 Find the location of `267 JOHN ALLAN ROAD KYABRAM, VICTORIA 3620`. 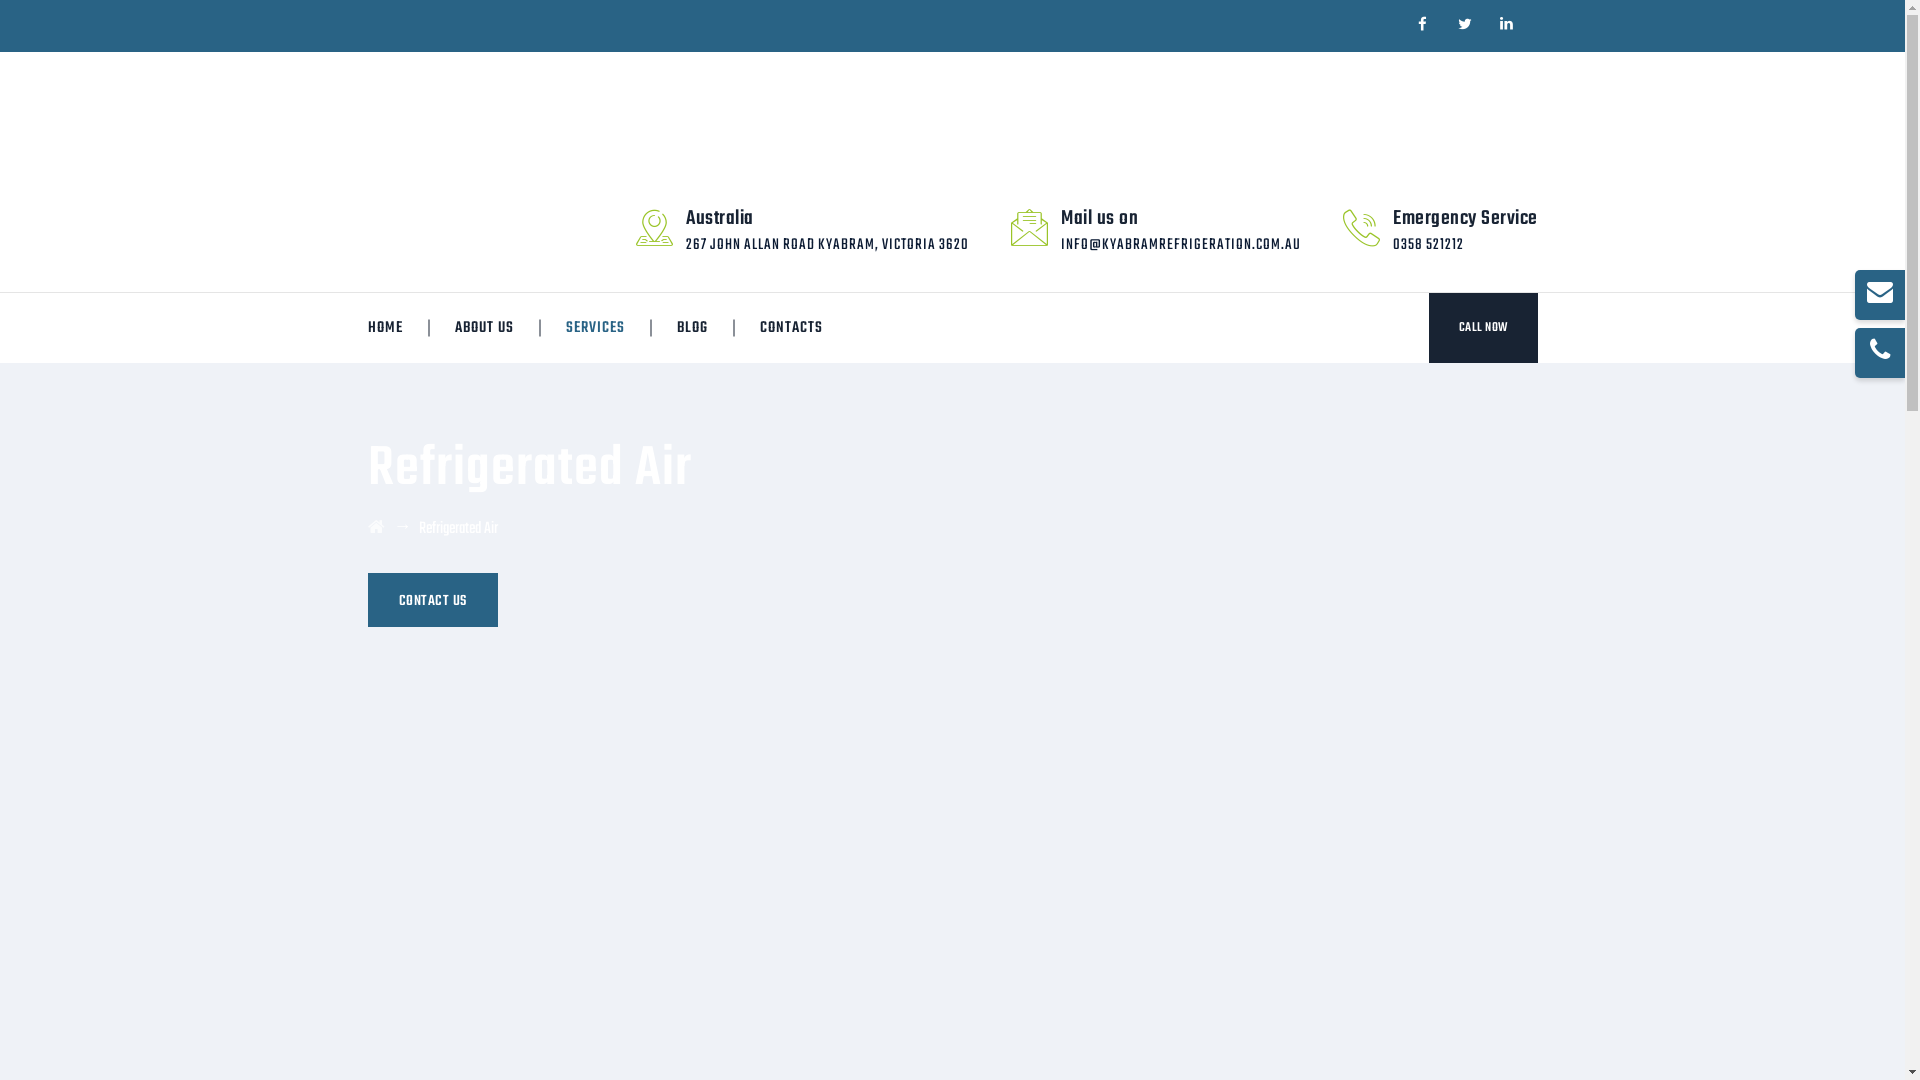

267 JOHN ALLAN ROAD KYABRAM, VICTORIA 3620 is located at coordinates (827, 245).